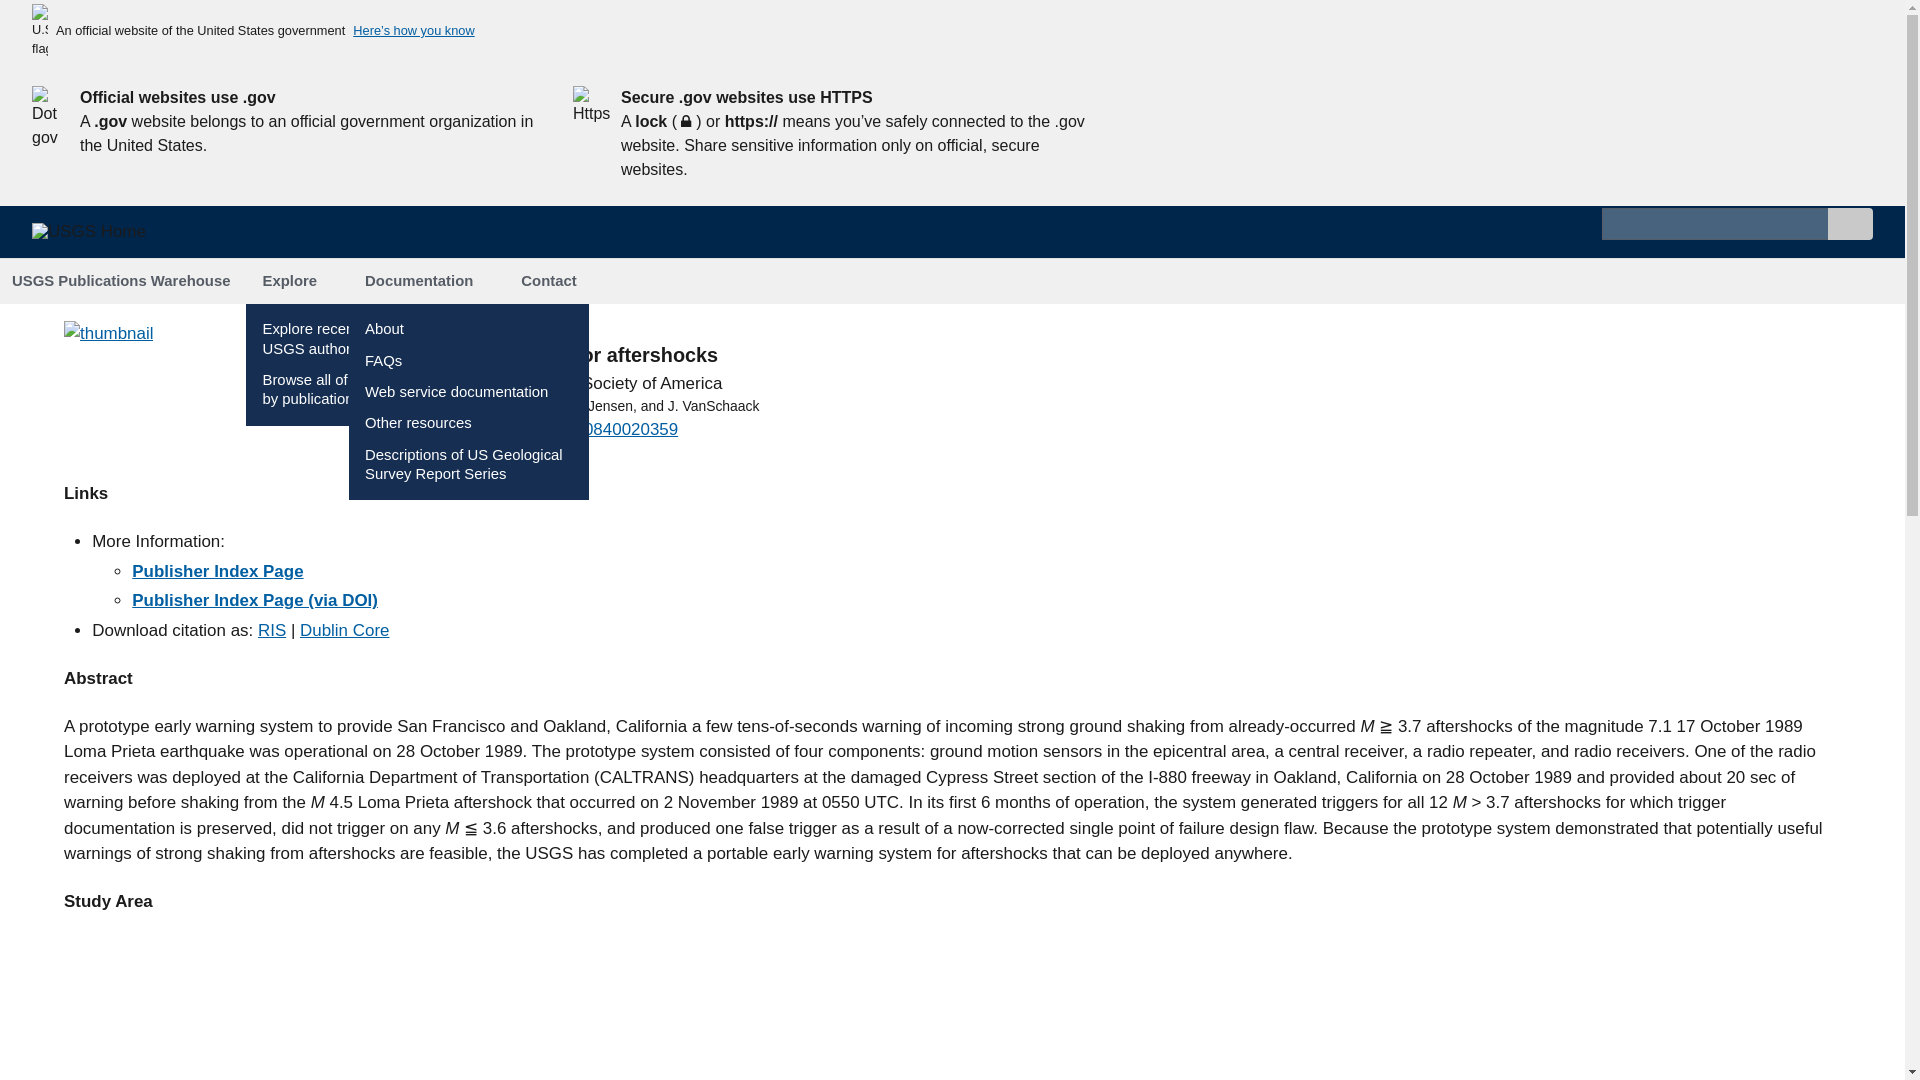 This screenshot has width=1920, height=1080. What do you see at coordinates (255, 600) in the screenshot?
I see ` Index Page` at bounding box center [255, 600].